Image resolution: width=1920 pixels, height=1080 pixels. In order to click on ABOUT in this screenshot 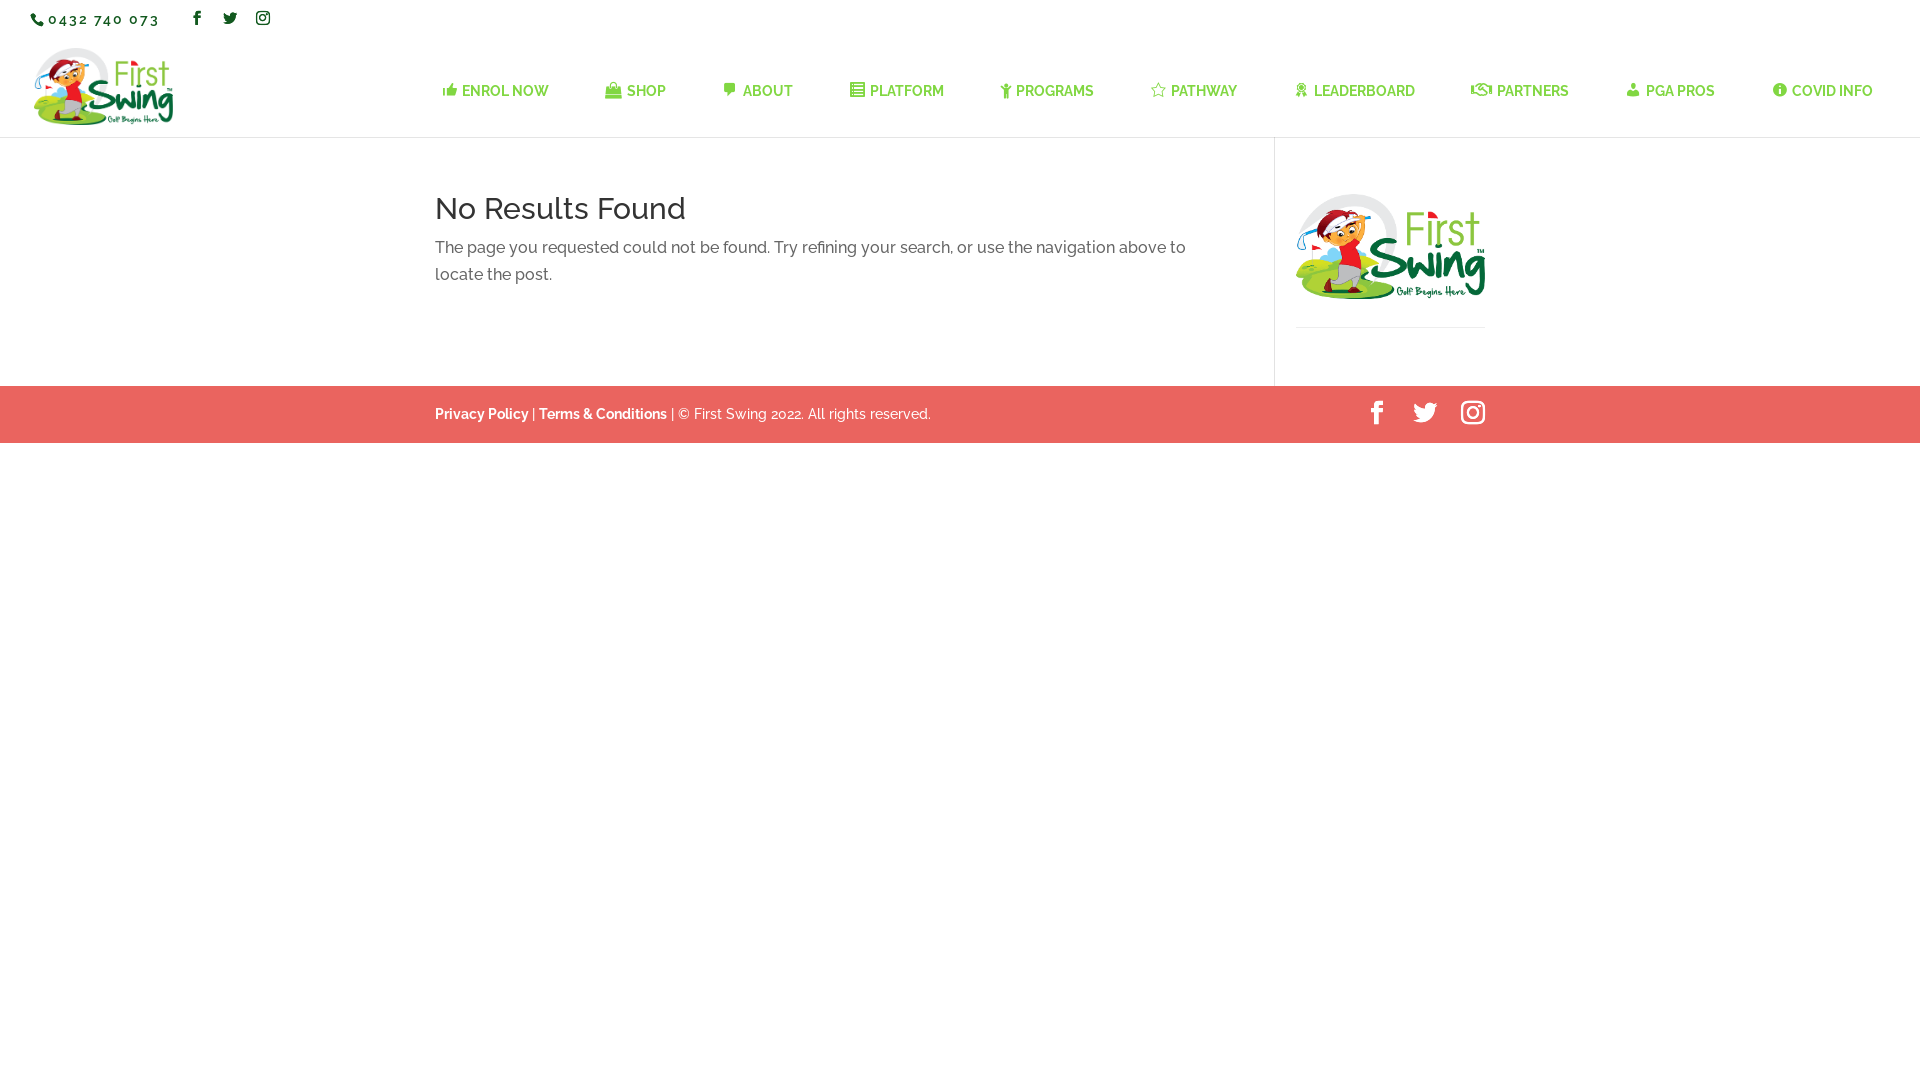, I will do `click(756, 106)`.